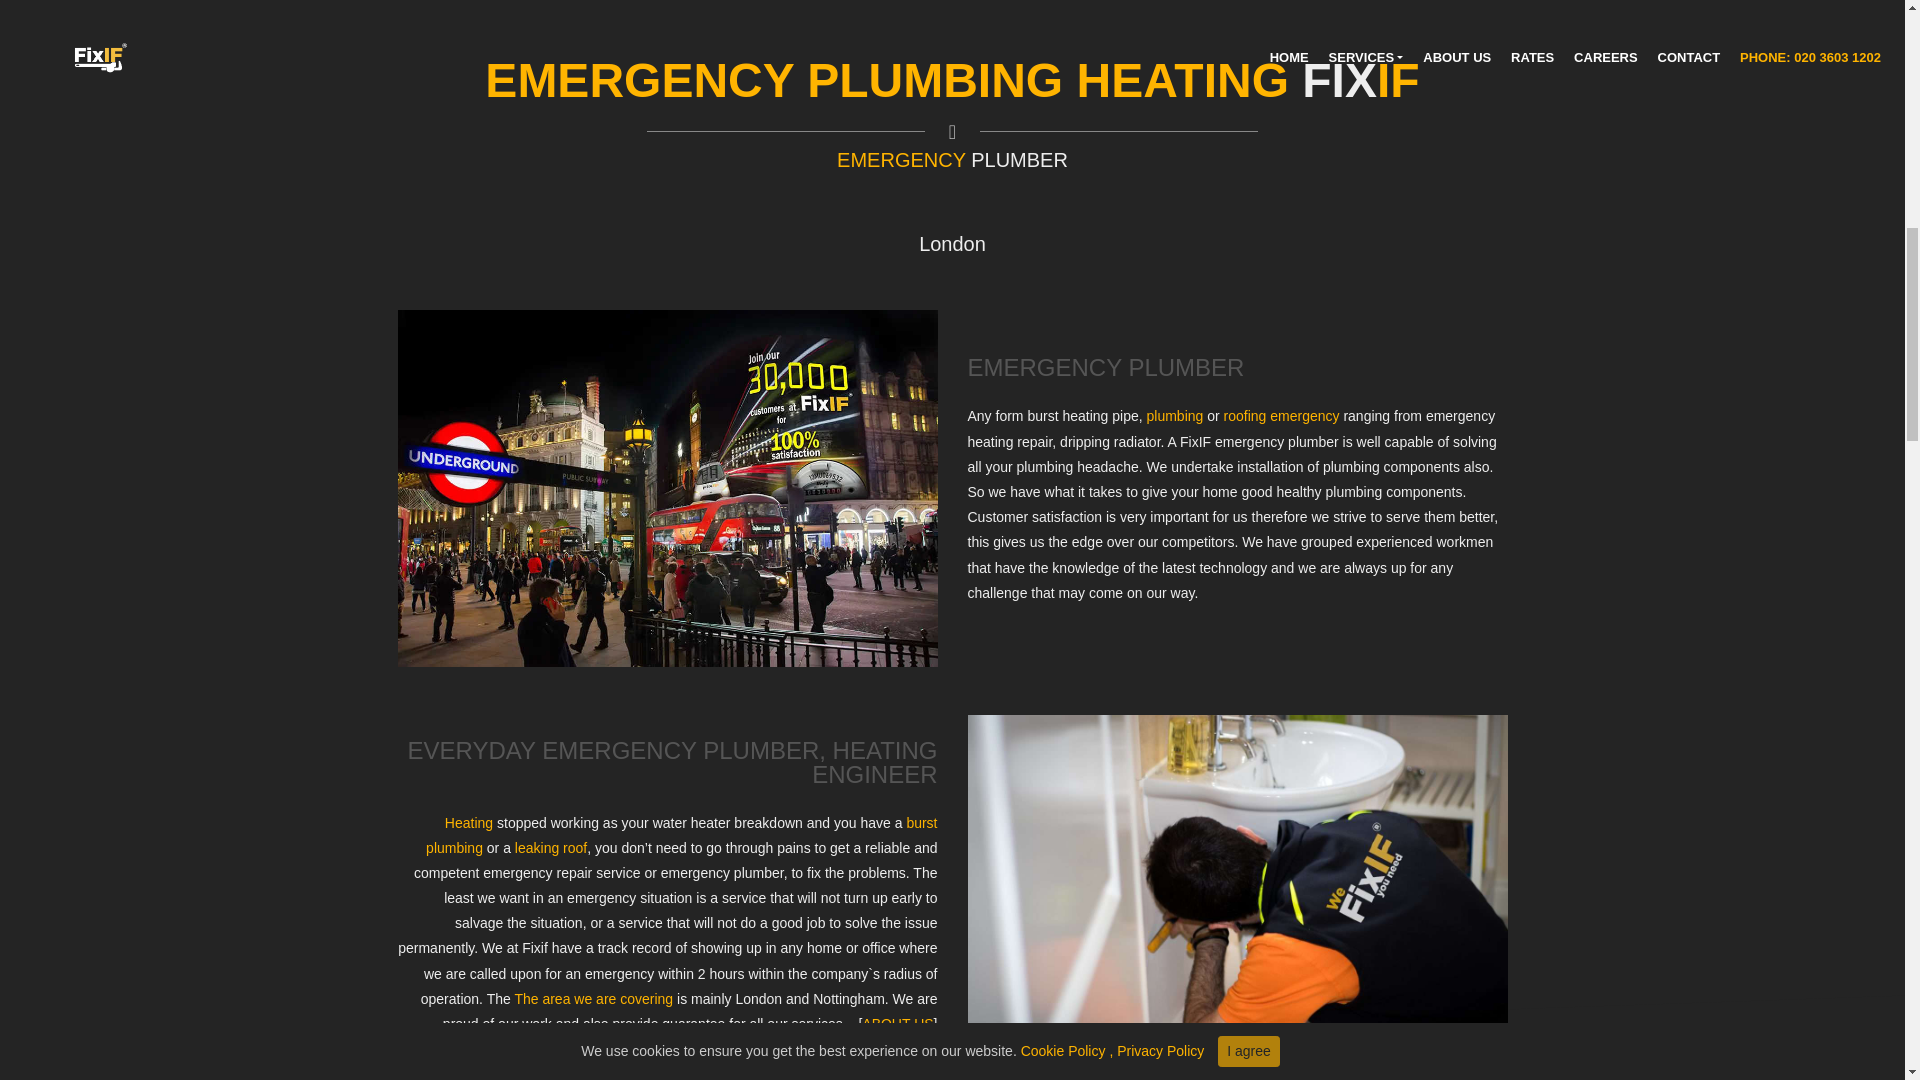  Describe the element at coordinates (898, 1024) in the screenshot. I see `ABOUT US` at that location.